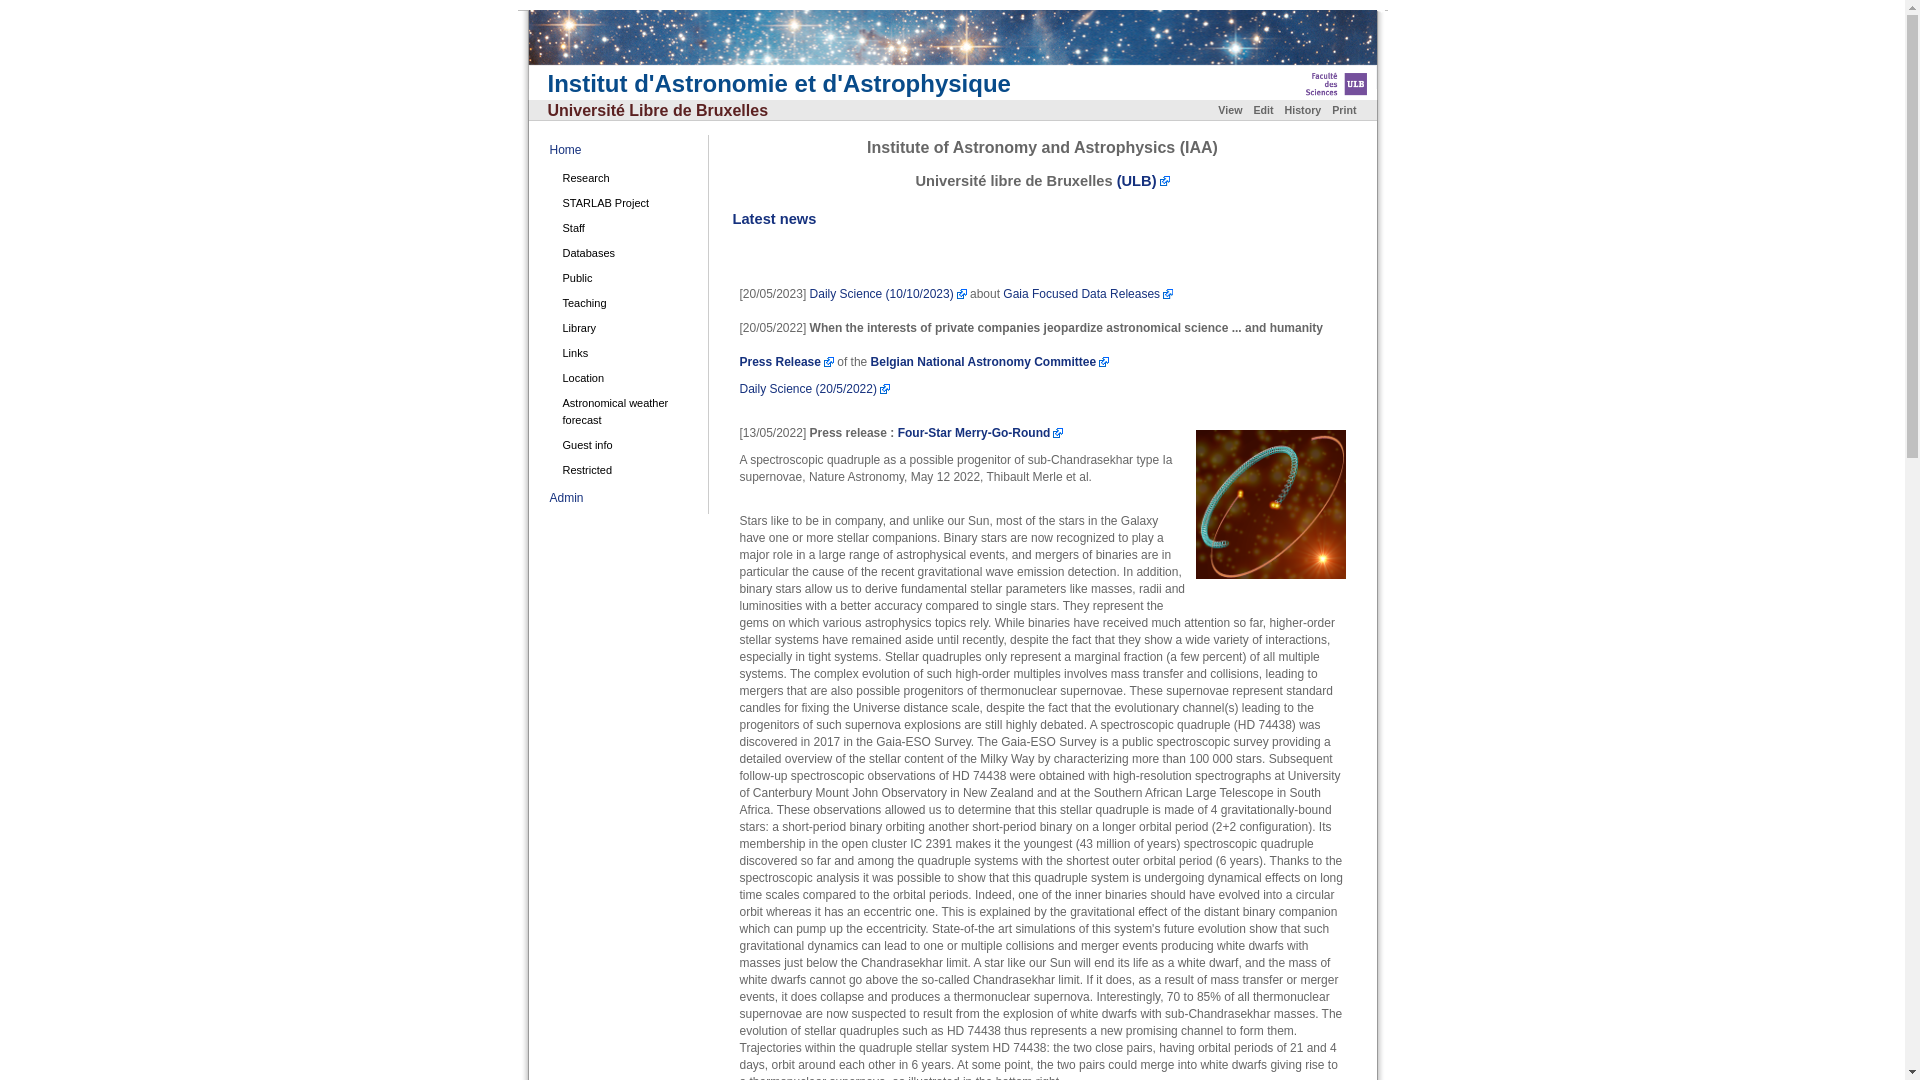 The image size is (1920, 1080). Describe the element at coordinates (567, 498) in the screenshot. I see `Admin` at that location.